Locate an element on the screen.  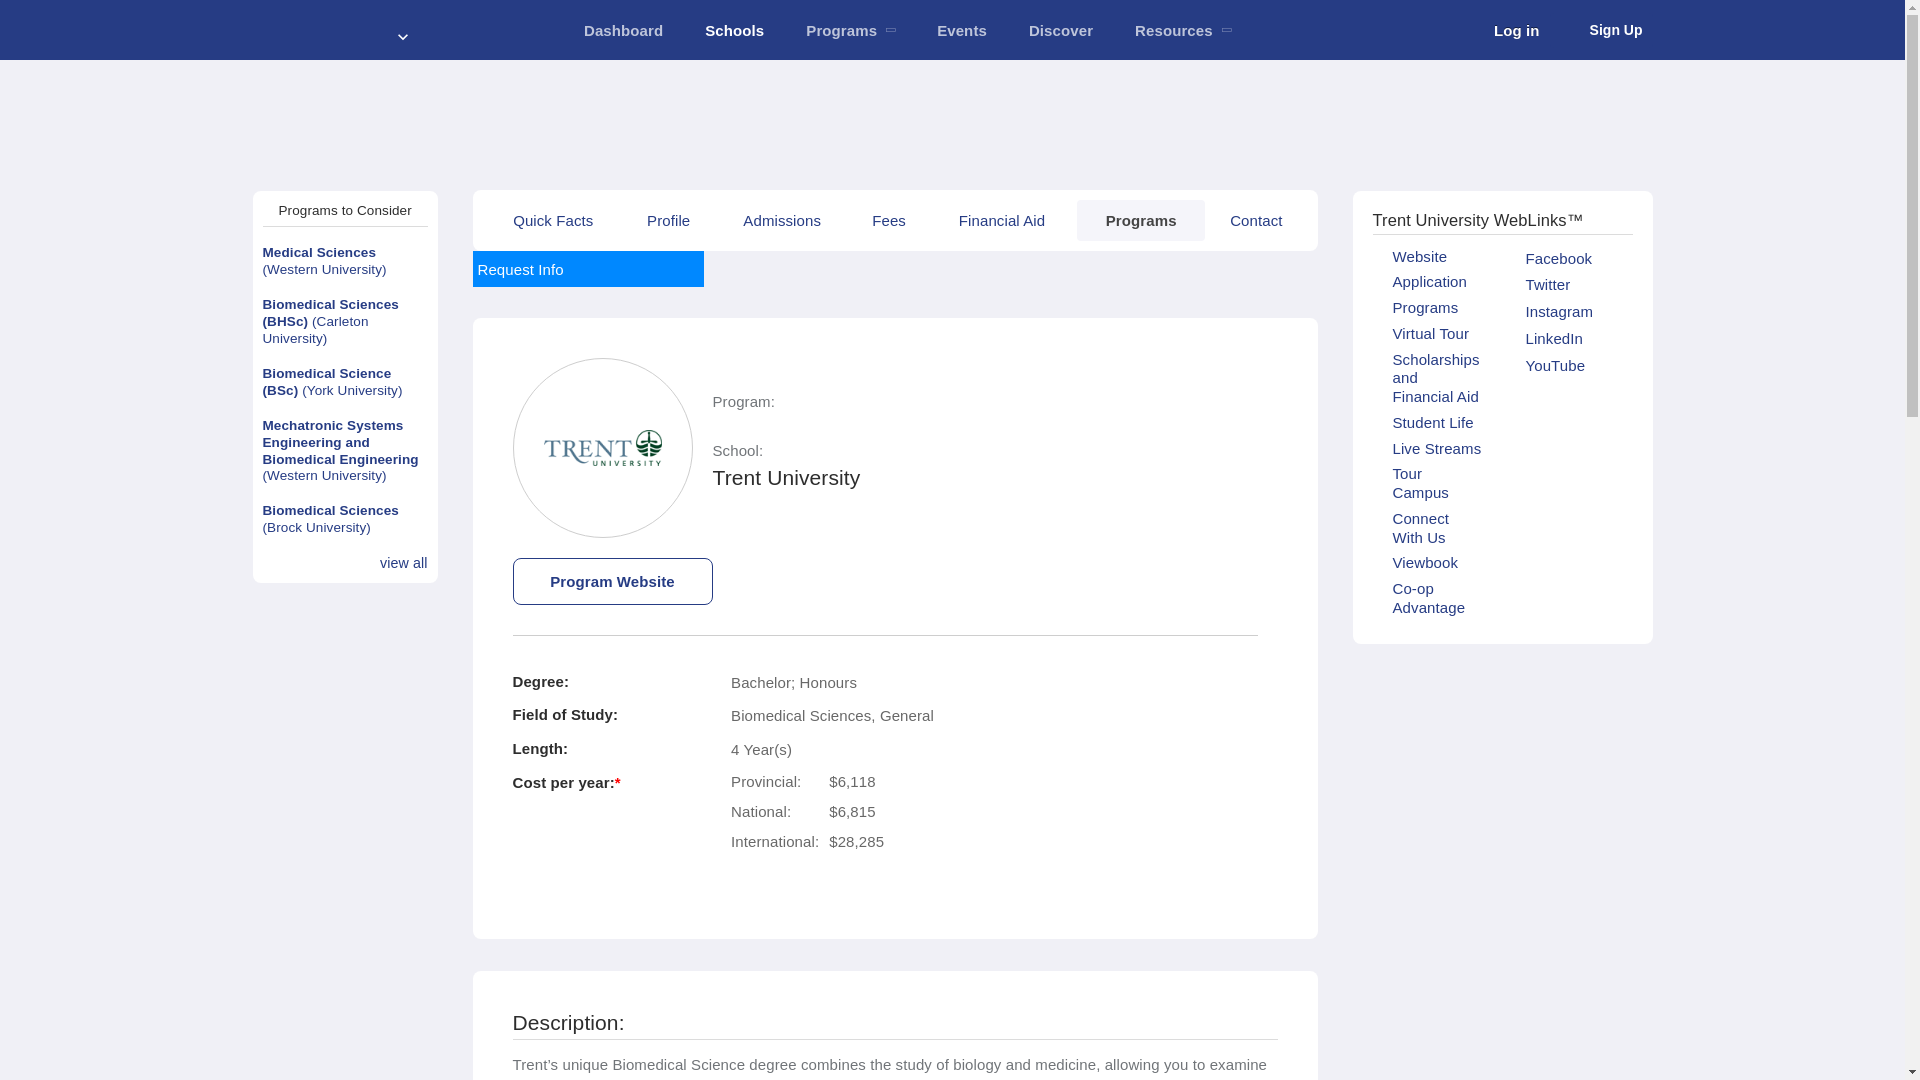
Sign Up is located at coordinates (1601, 30).